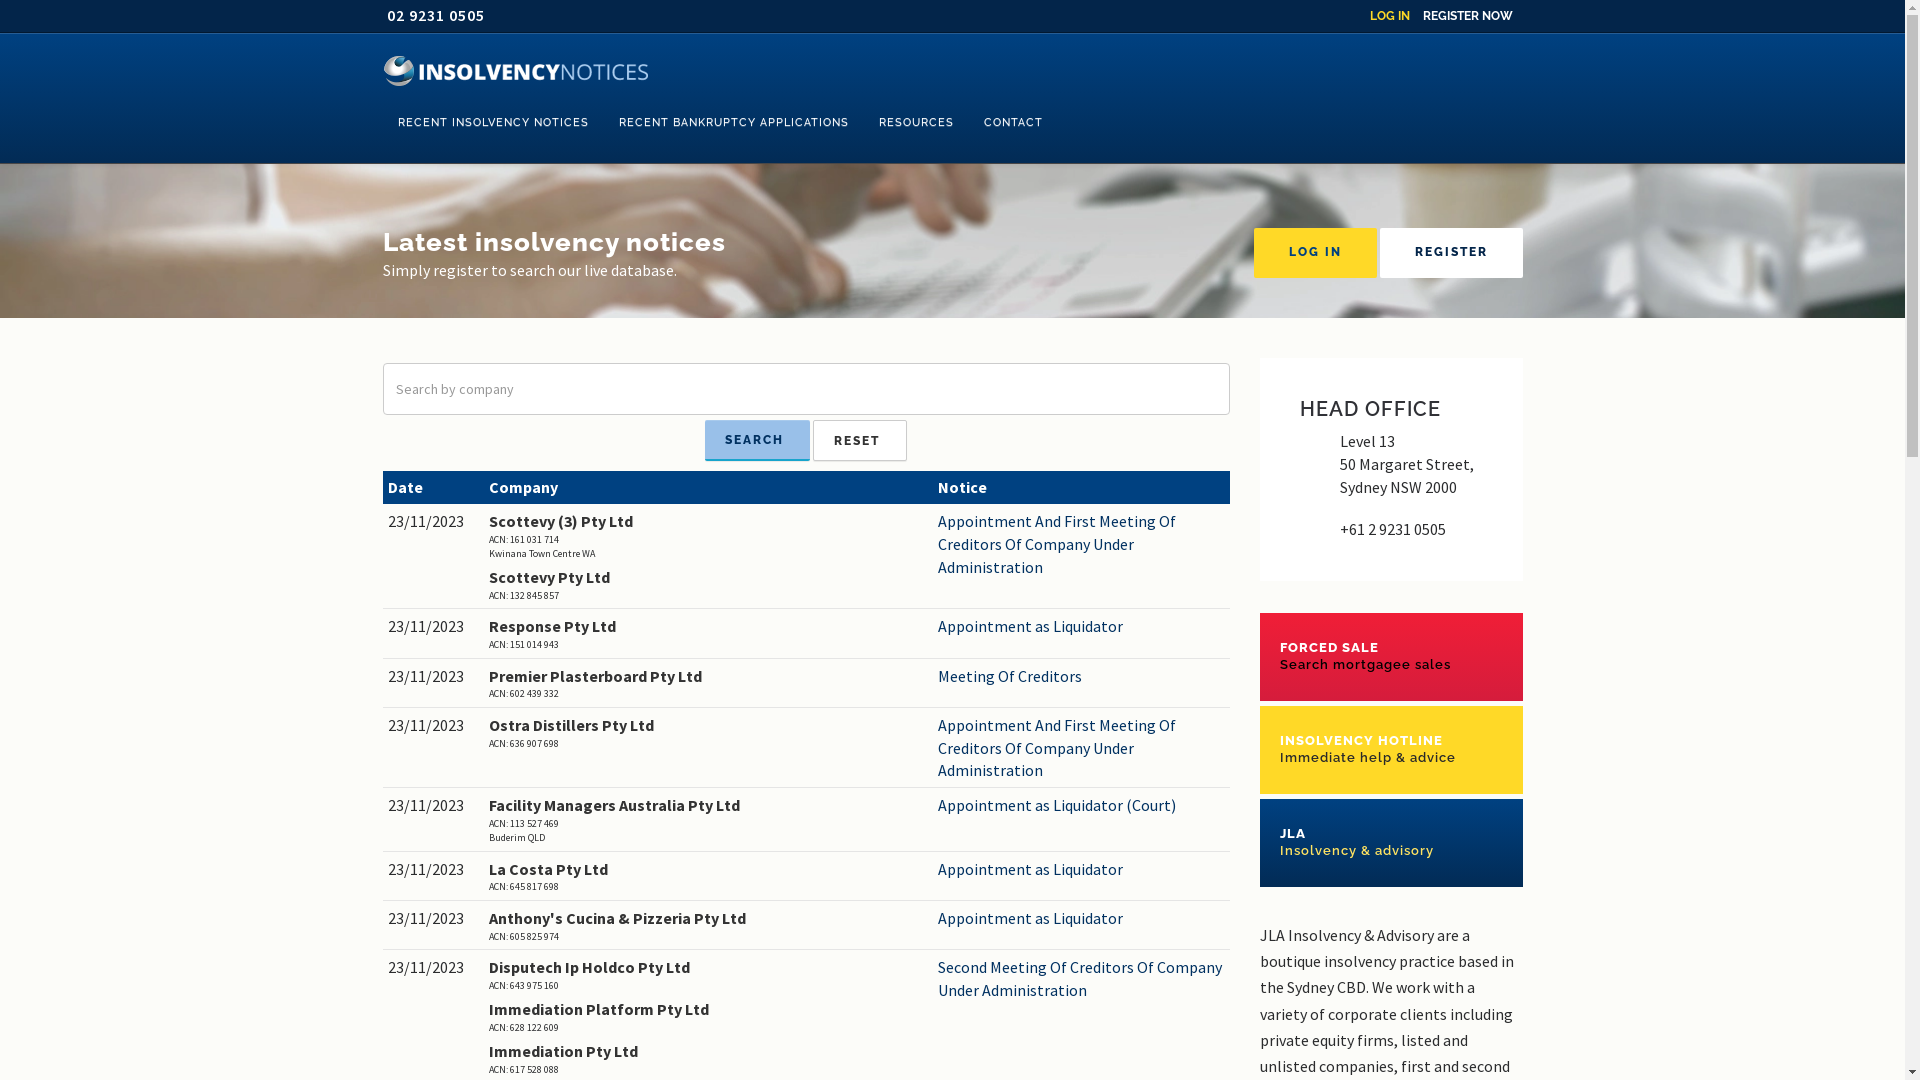  Describe the element at coordinates (1082, 870) in the screenshot. I see `Appointment as Liquidator` at that location.